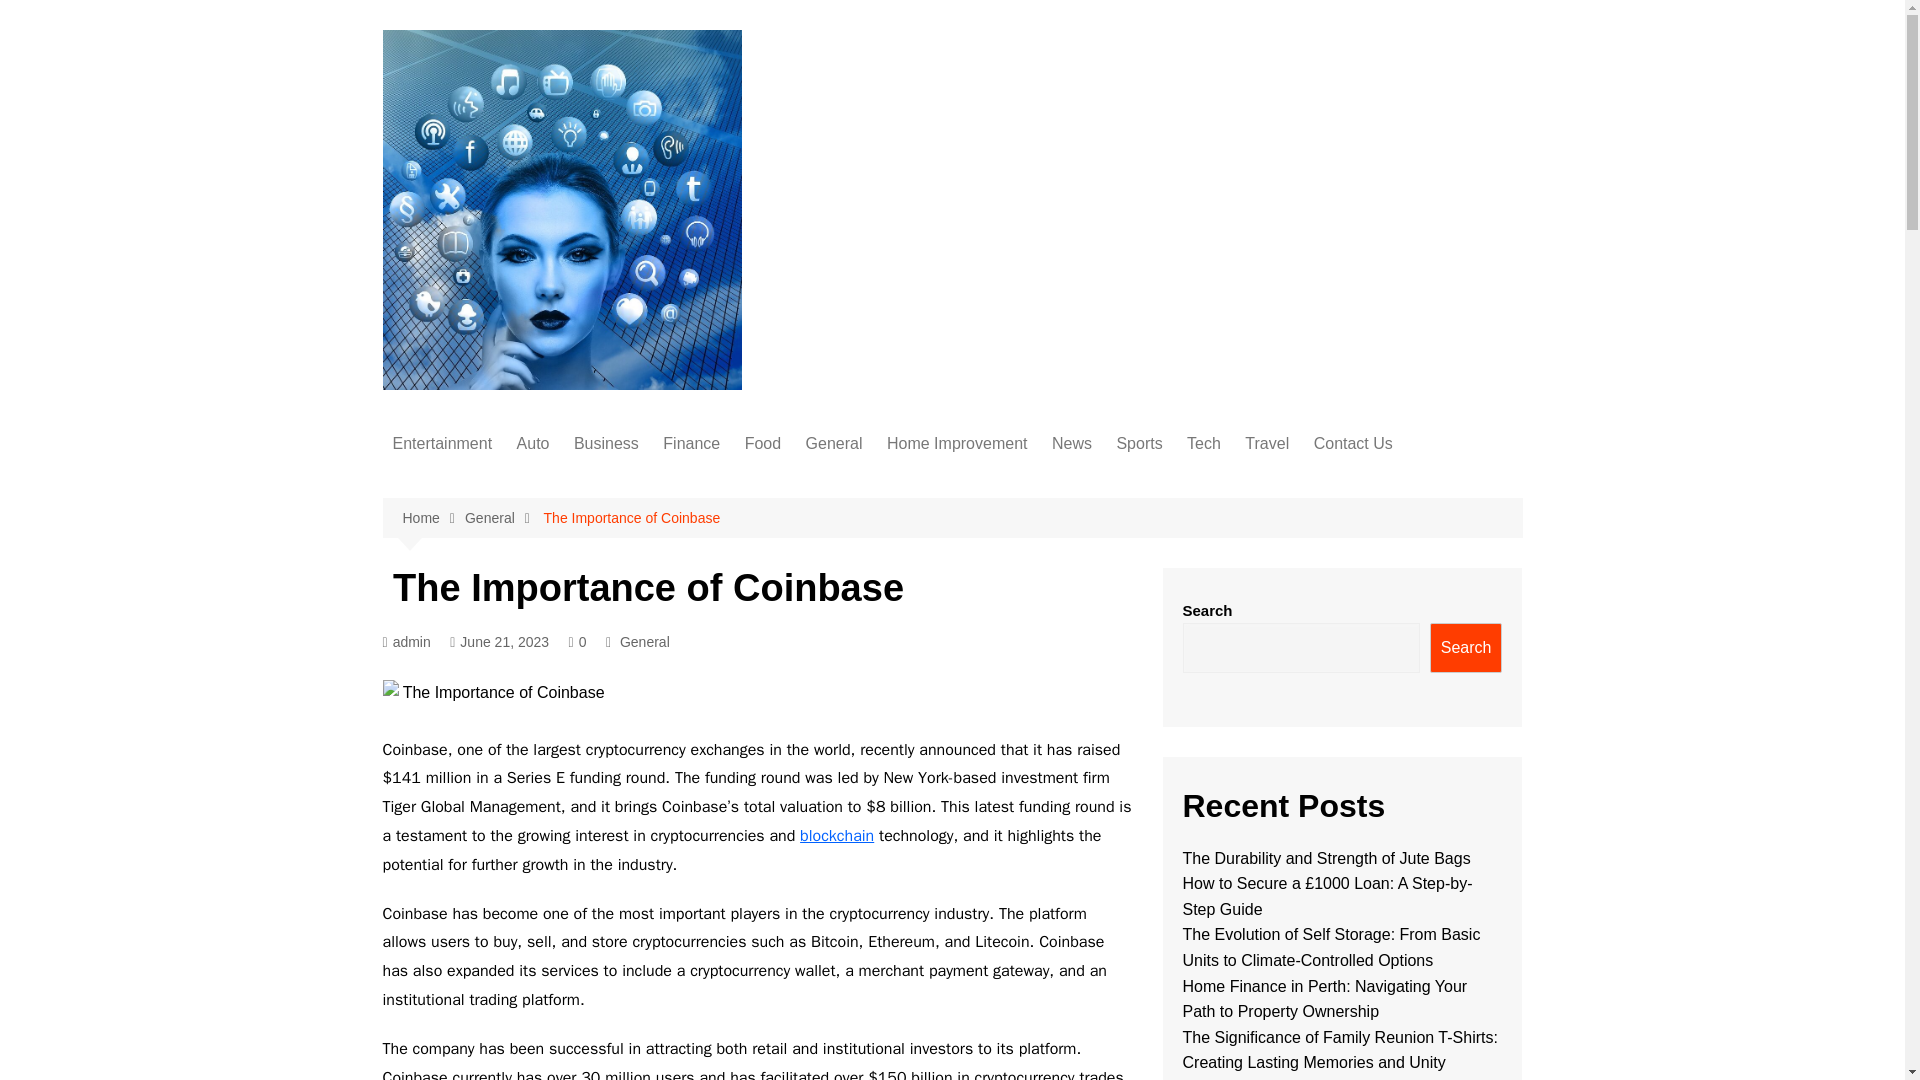 This screenshot has height=1080, width=1920. What do you see at coordinates (406, 642) in the screenshot?
I see `admin` at bounding box center [406, 642].